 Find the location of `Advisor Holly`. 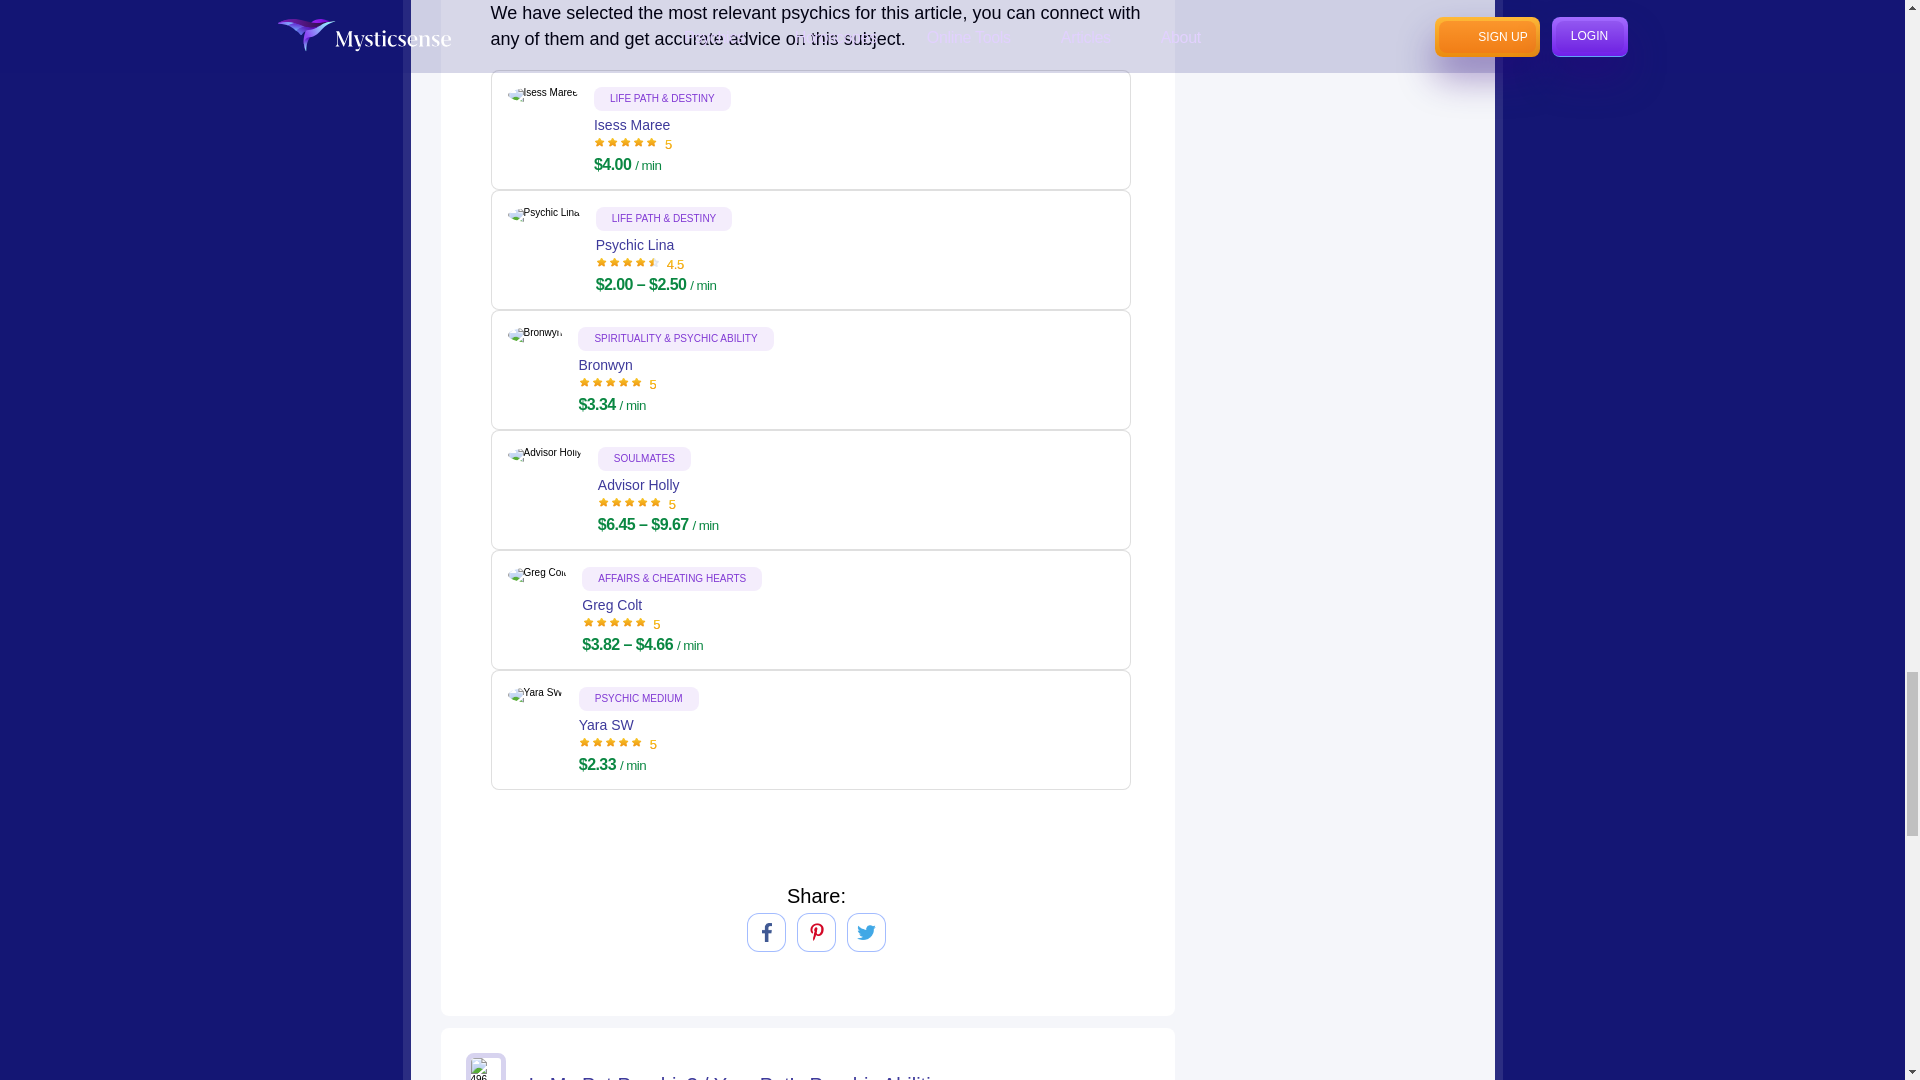

Advisor Holly is located at coordinates (658, 498).